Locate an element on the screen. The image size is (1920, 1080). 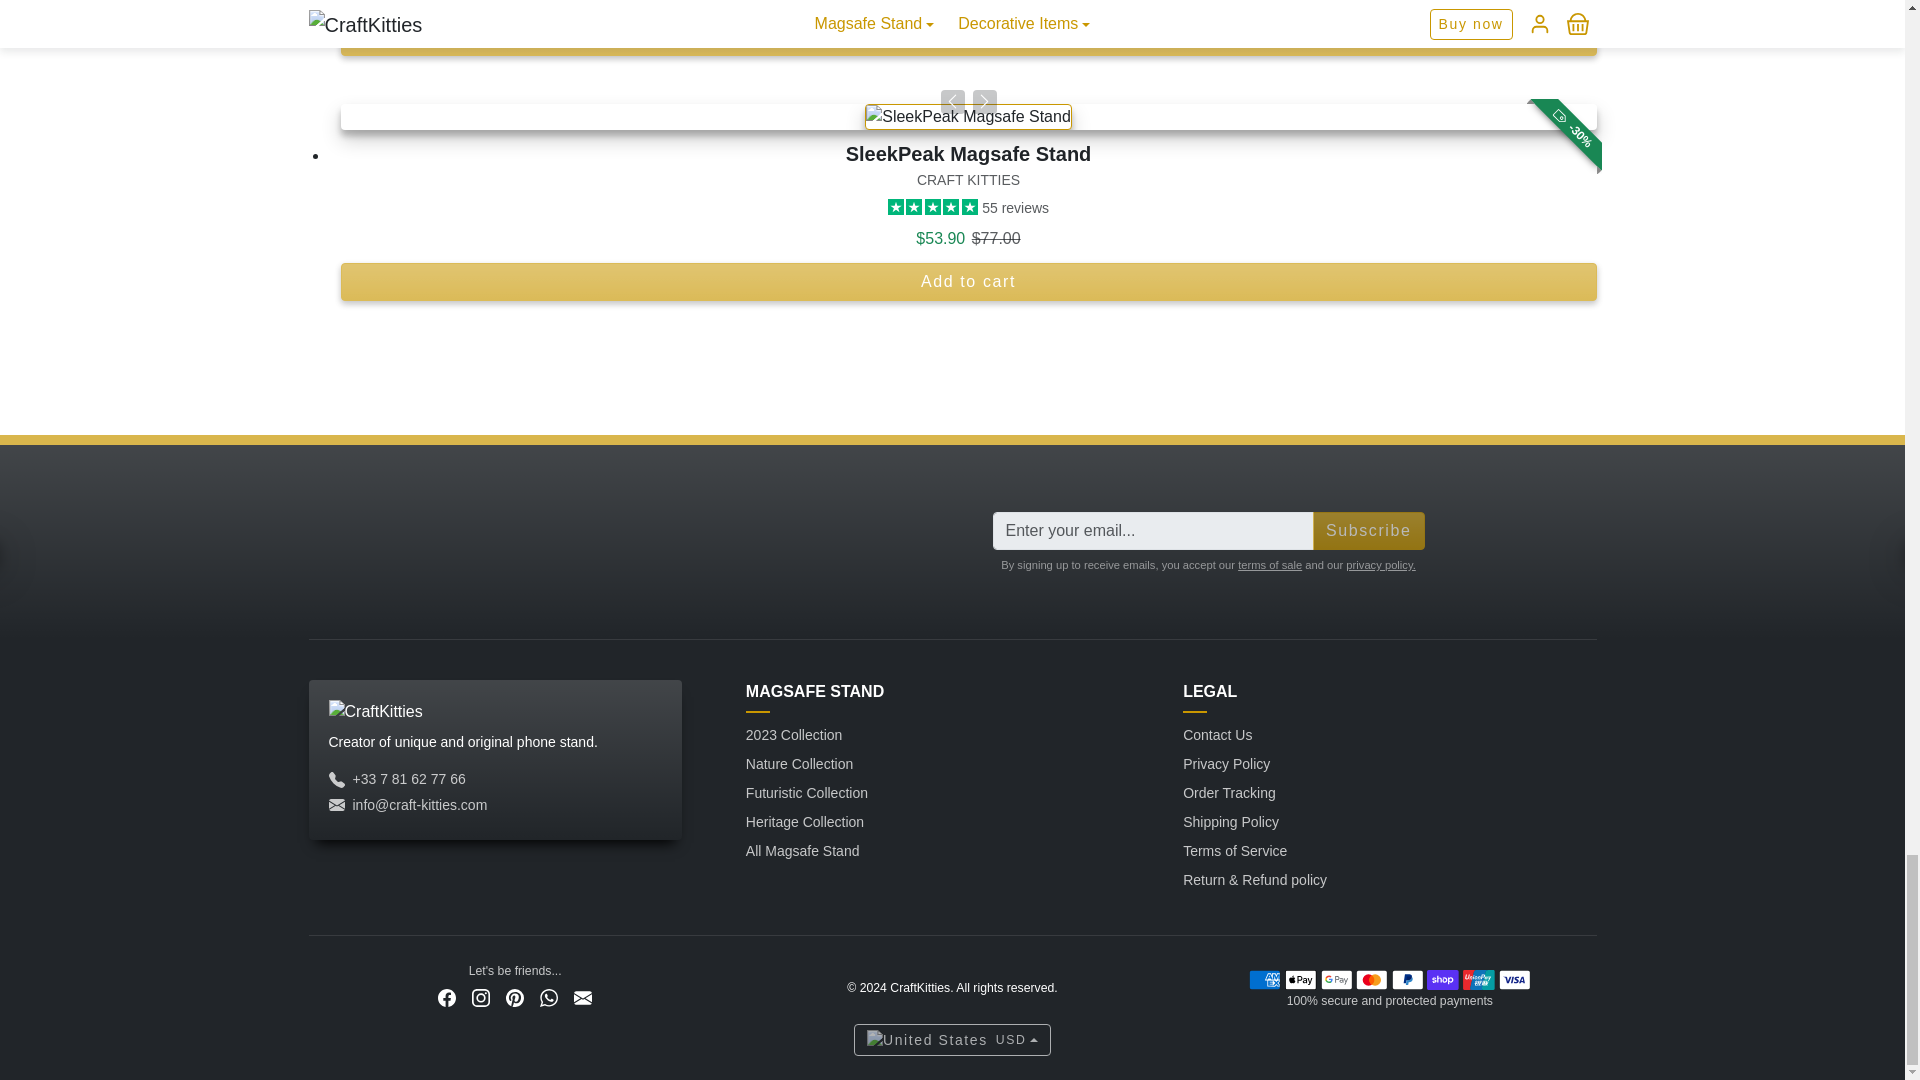
Visa is located at coordinates (1514, 979).